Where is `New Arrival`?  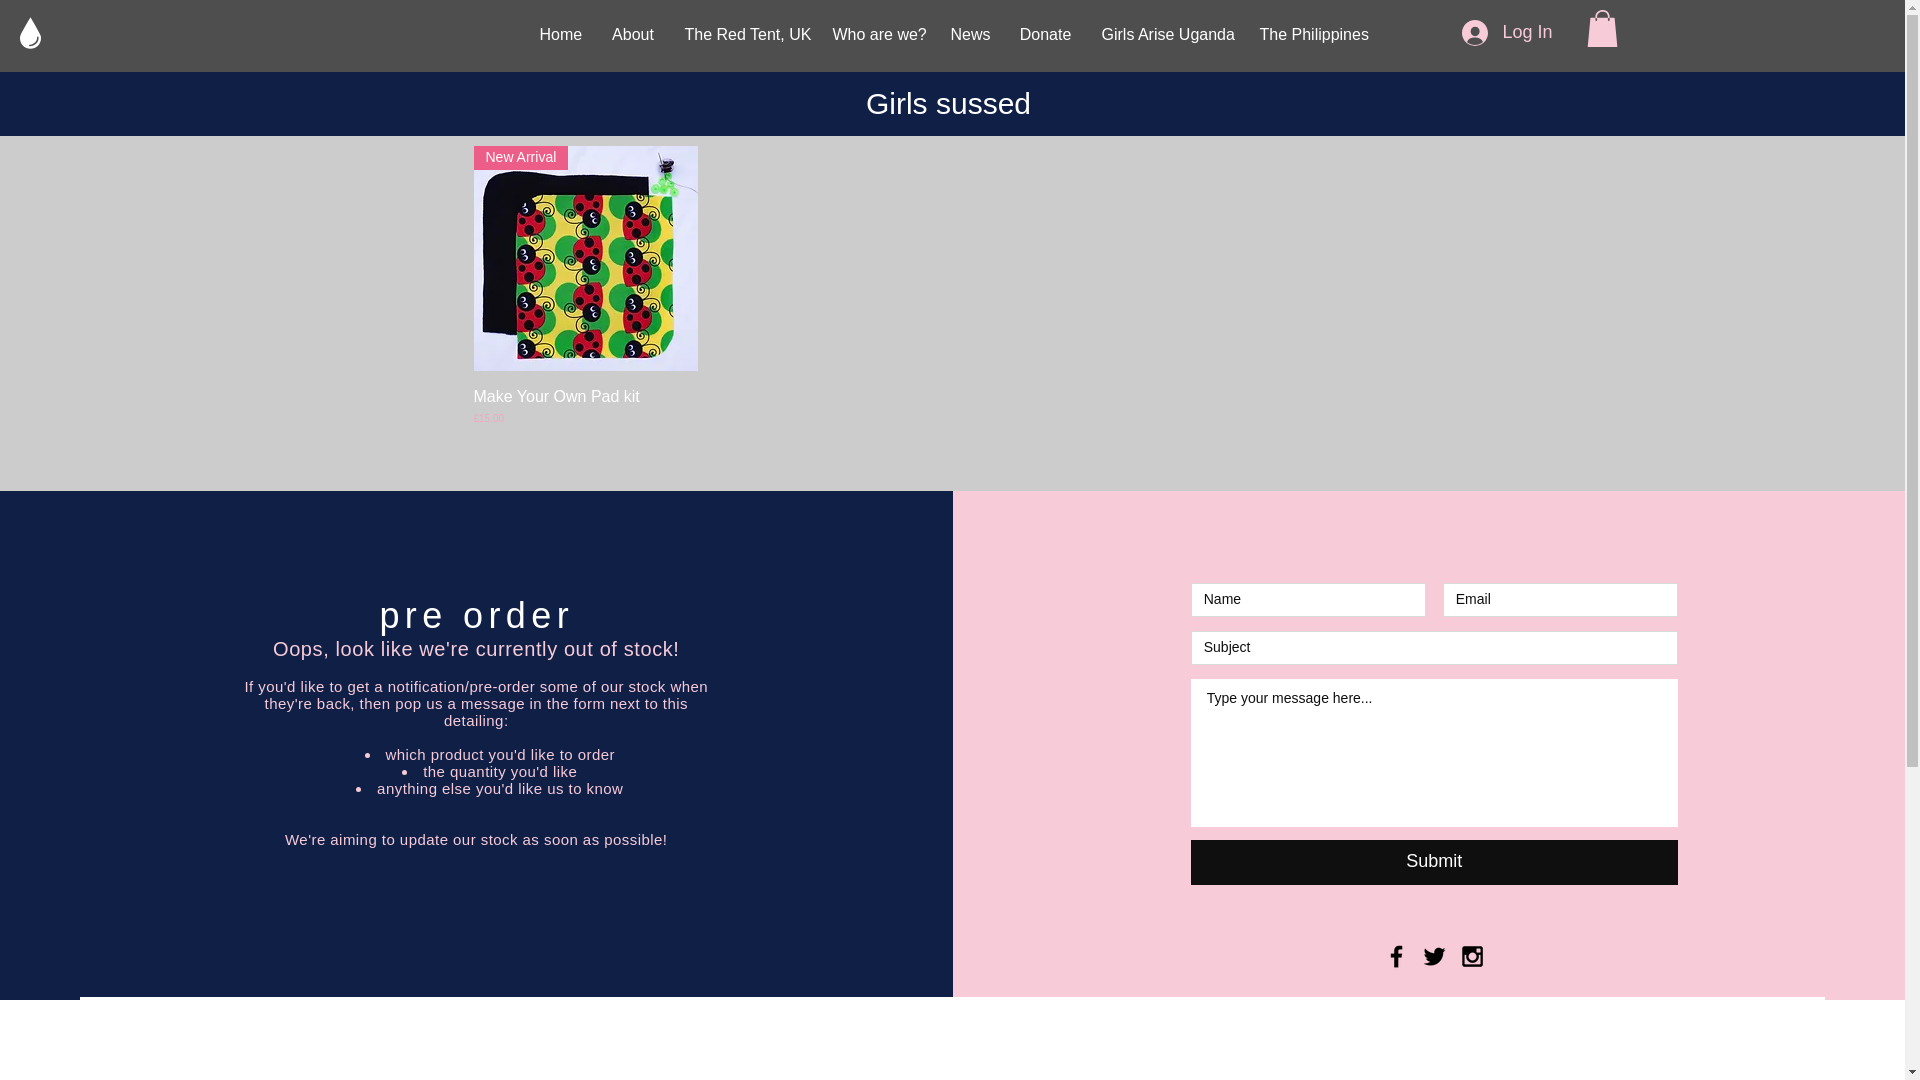 New Arrival is located at coordinates (586, 258).